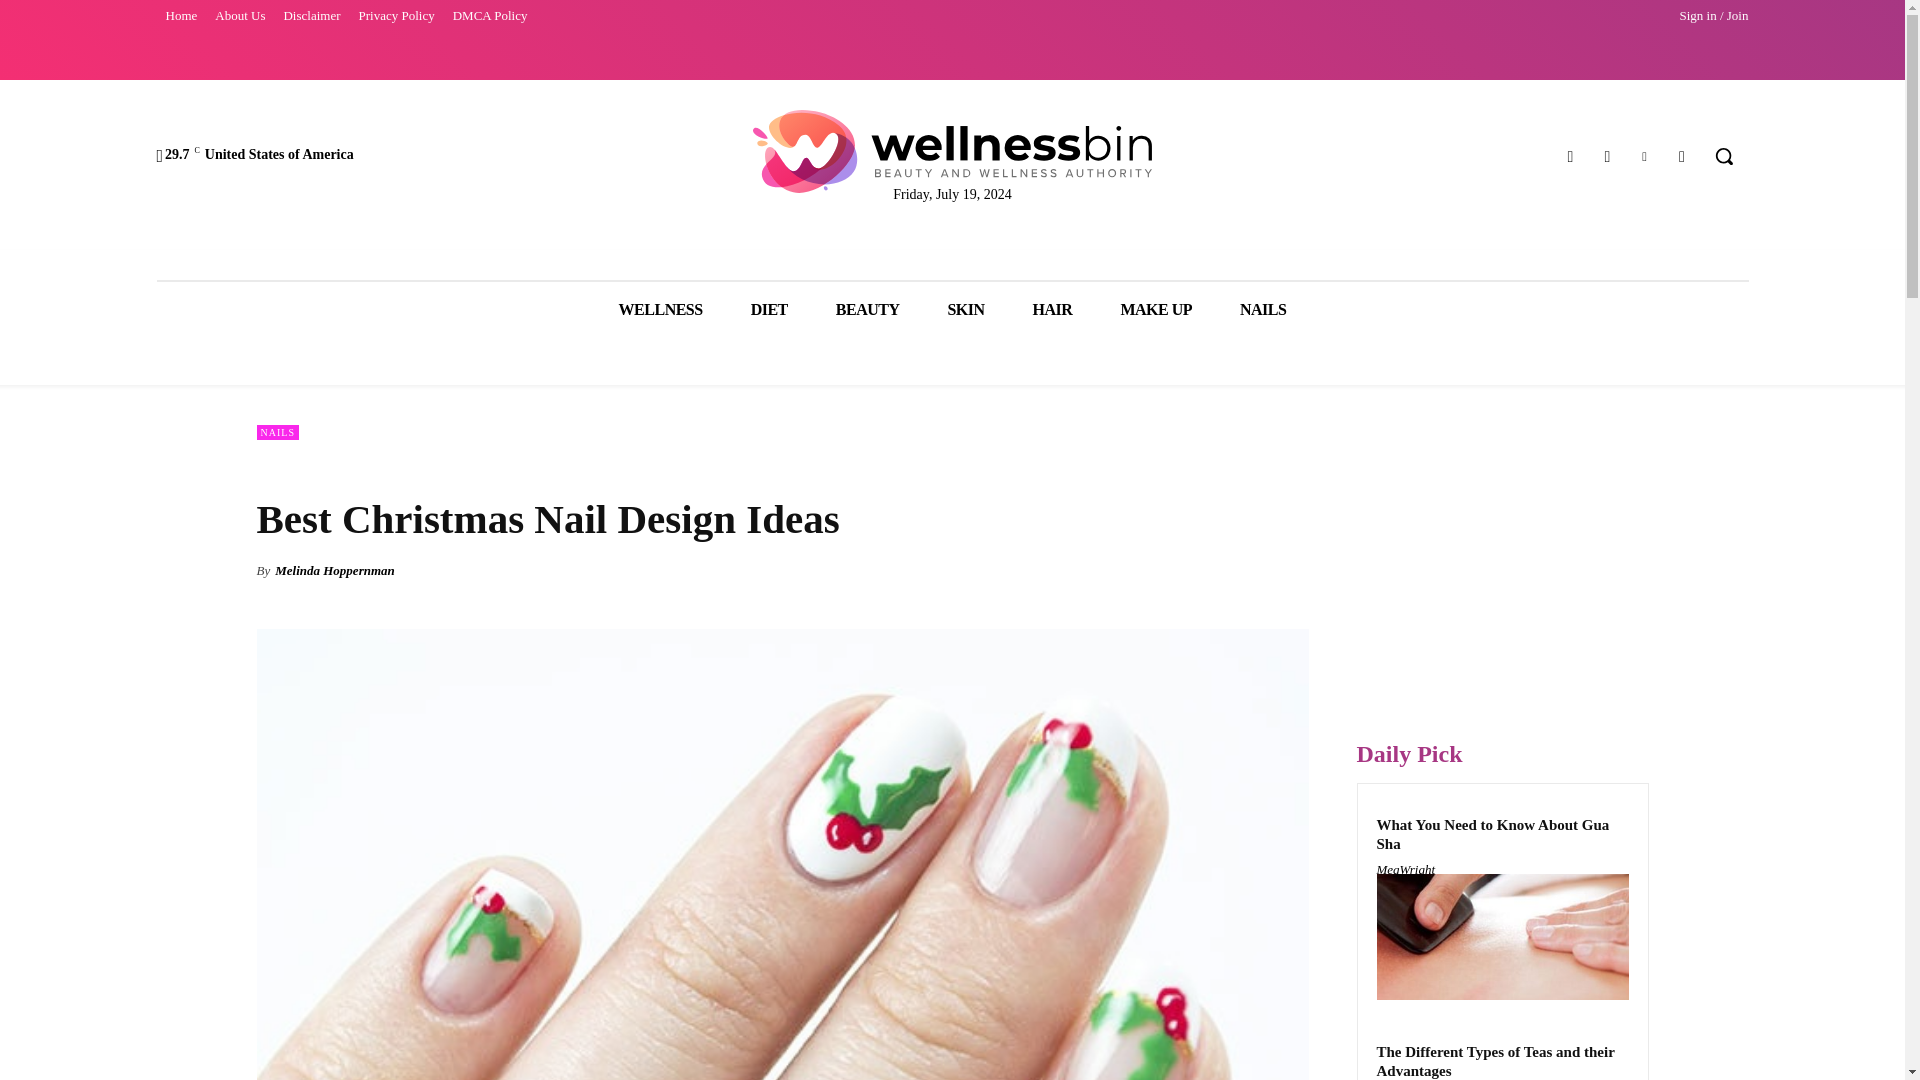 This screenshot has width=1920, height=1080. Describe the element at coordinates (1262, 308) in the screenshot. I see `NAILS` at that location.